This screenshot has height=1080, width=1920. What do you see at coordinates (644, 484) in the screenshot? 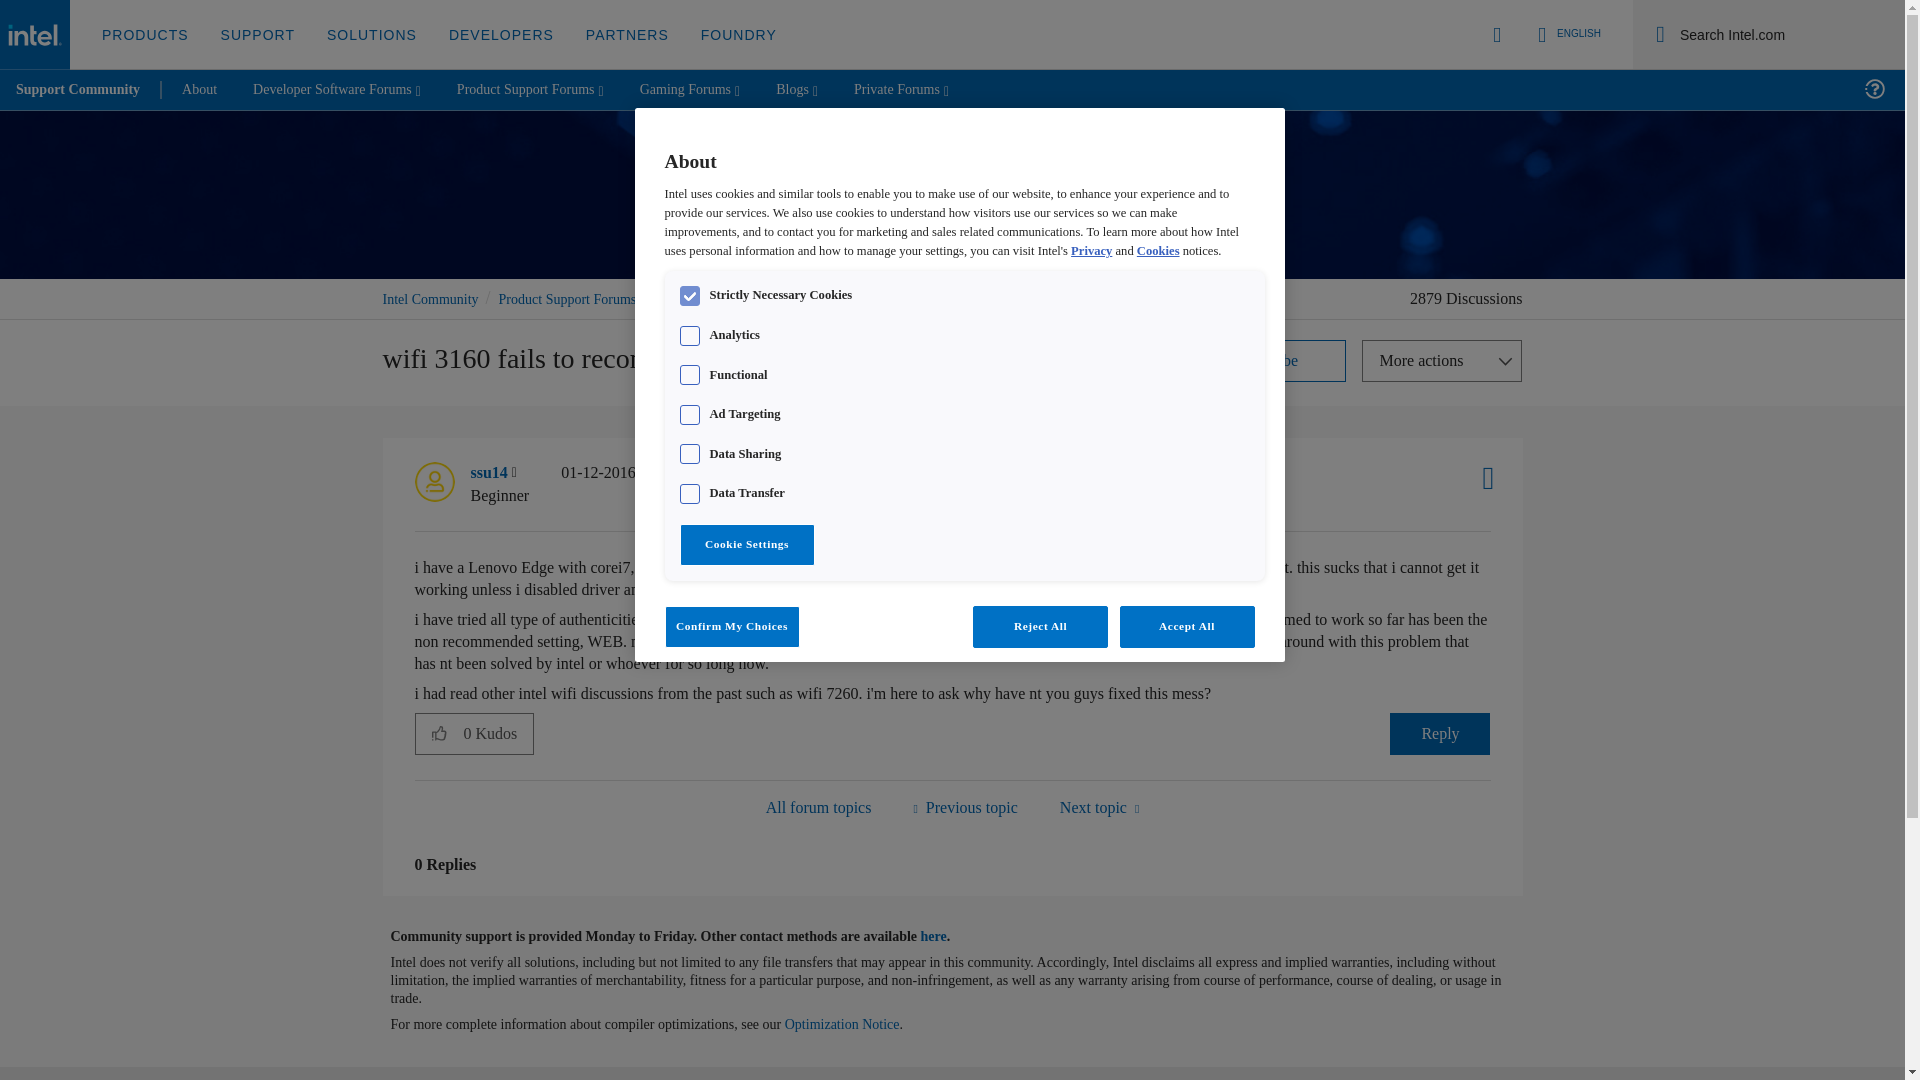
I see `Posted on` at bounding box center [644, 484].